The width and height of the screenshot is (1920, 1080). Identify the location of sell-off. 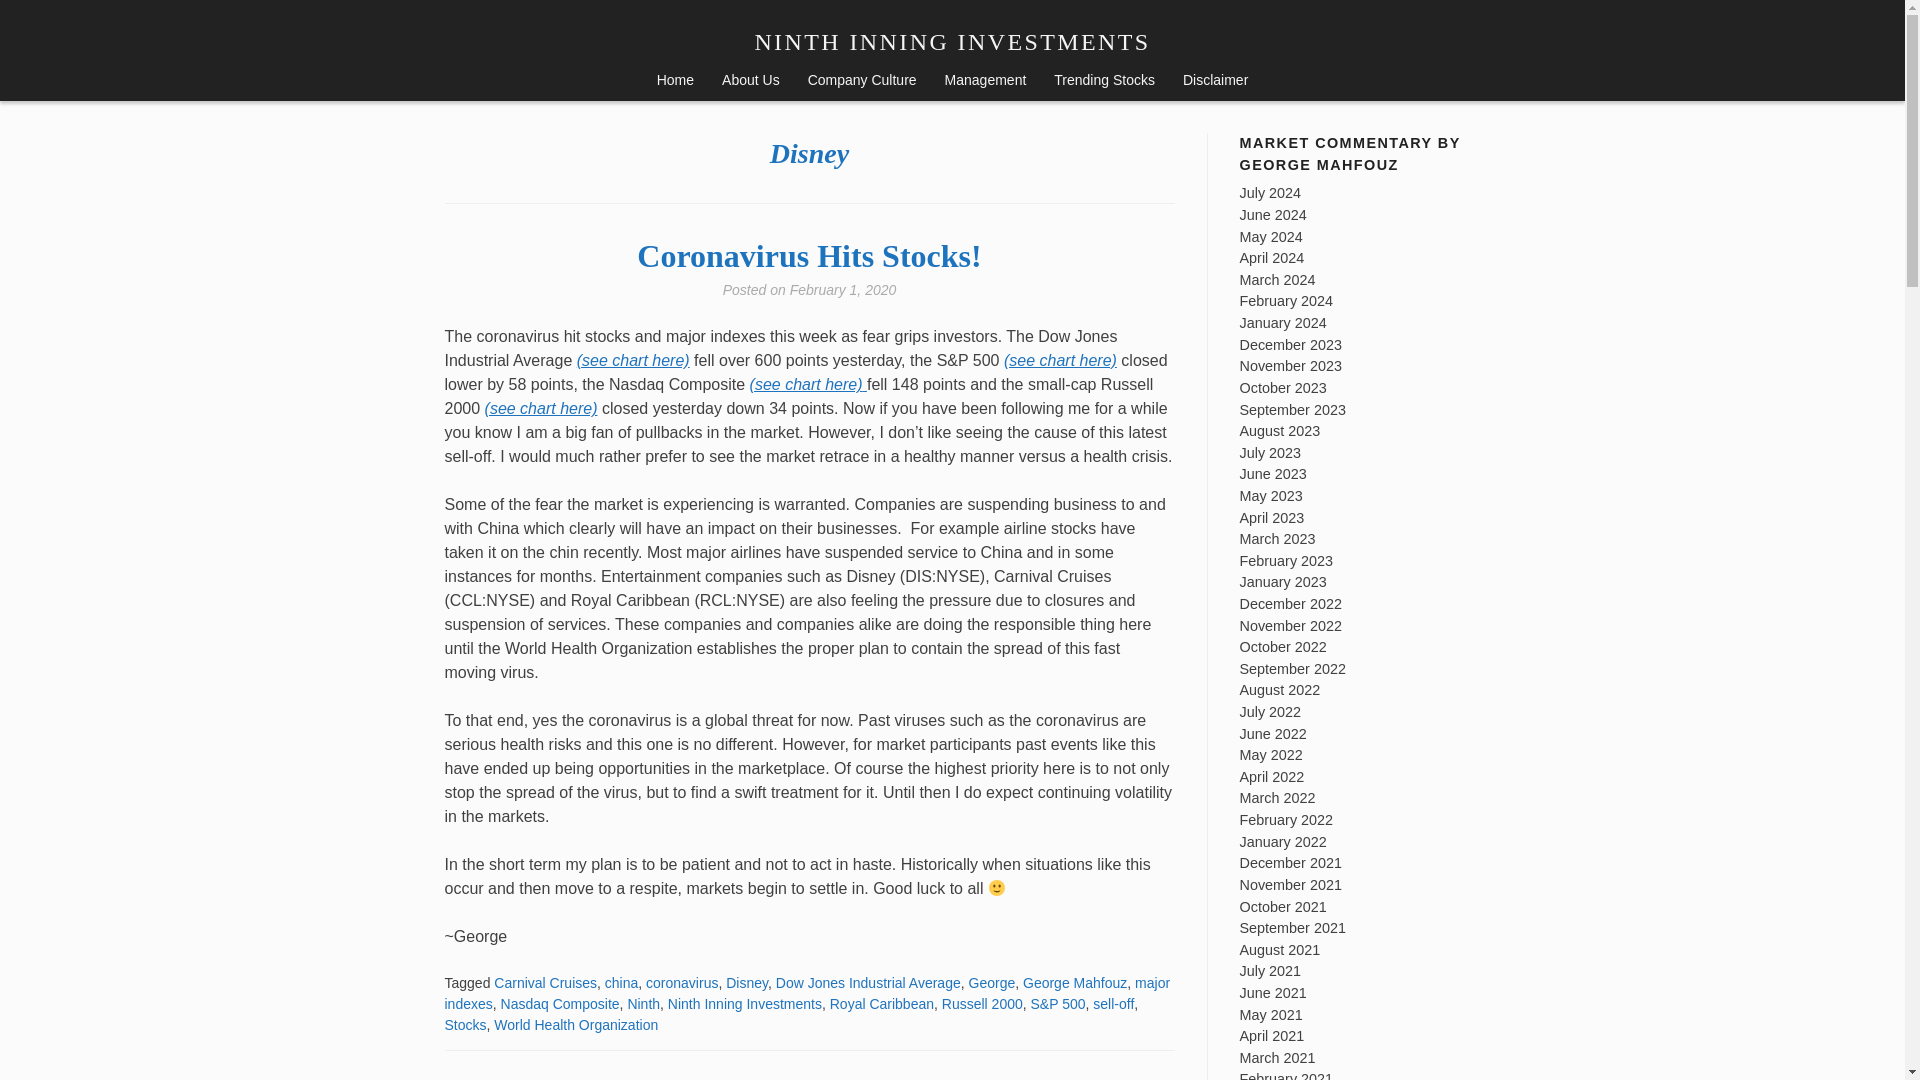
(1113, 1003).